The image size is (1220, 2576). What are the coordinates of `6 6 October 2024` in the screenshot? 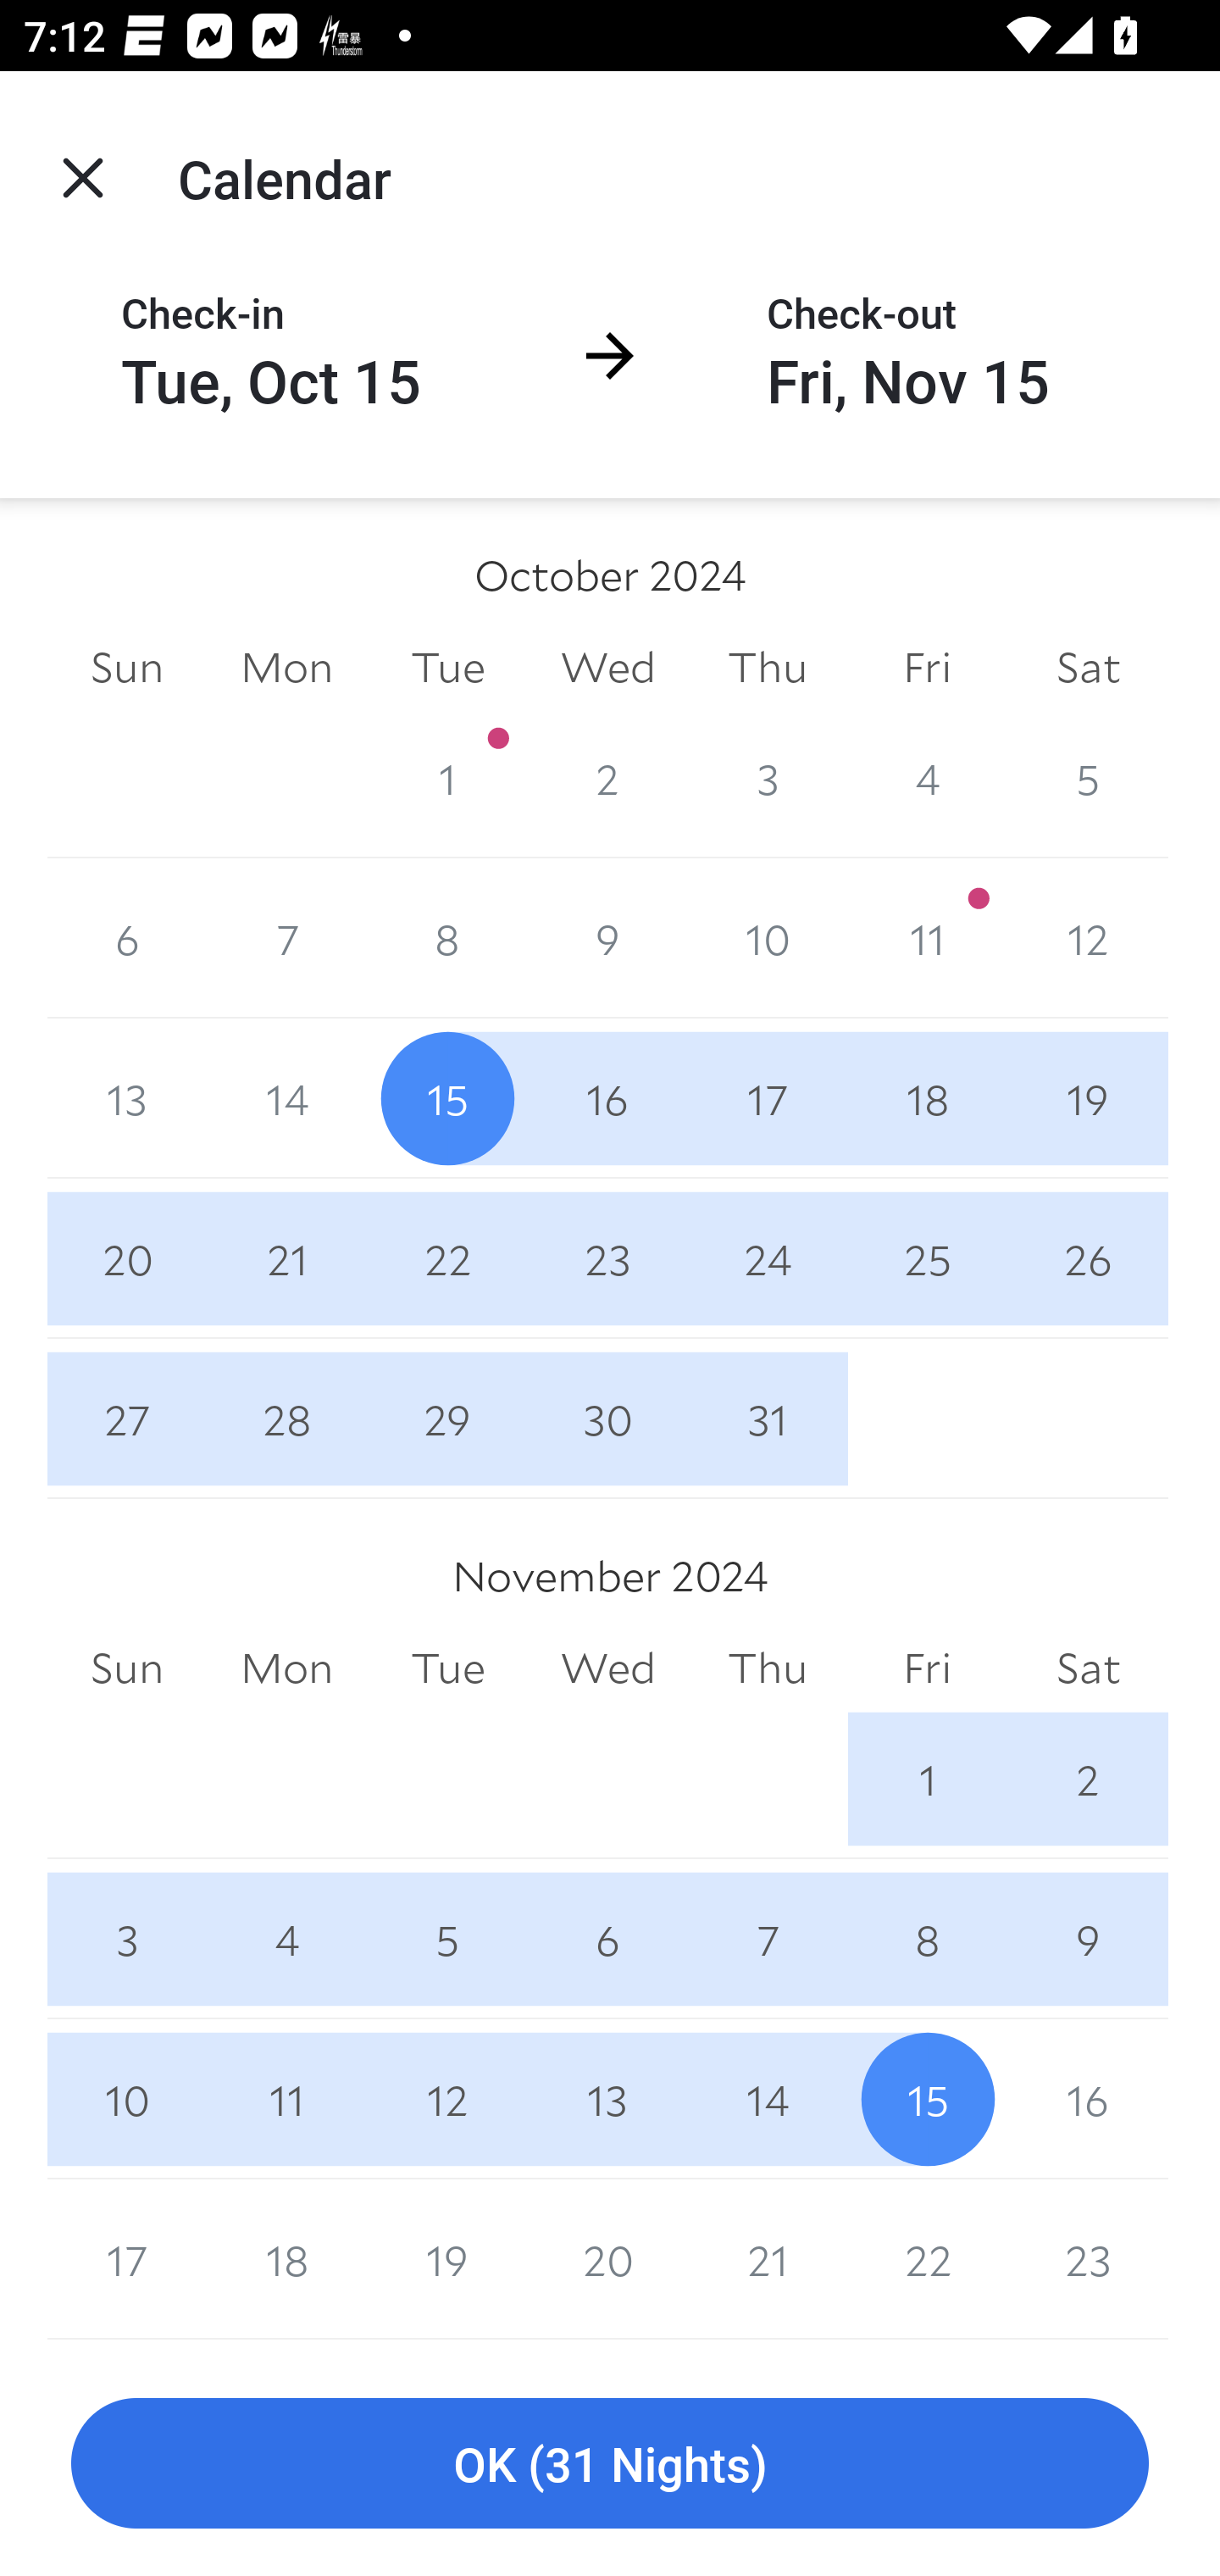 It's located at (127, 937).